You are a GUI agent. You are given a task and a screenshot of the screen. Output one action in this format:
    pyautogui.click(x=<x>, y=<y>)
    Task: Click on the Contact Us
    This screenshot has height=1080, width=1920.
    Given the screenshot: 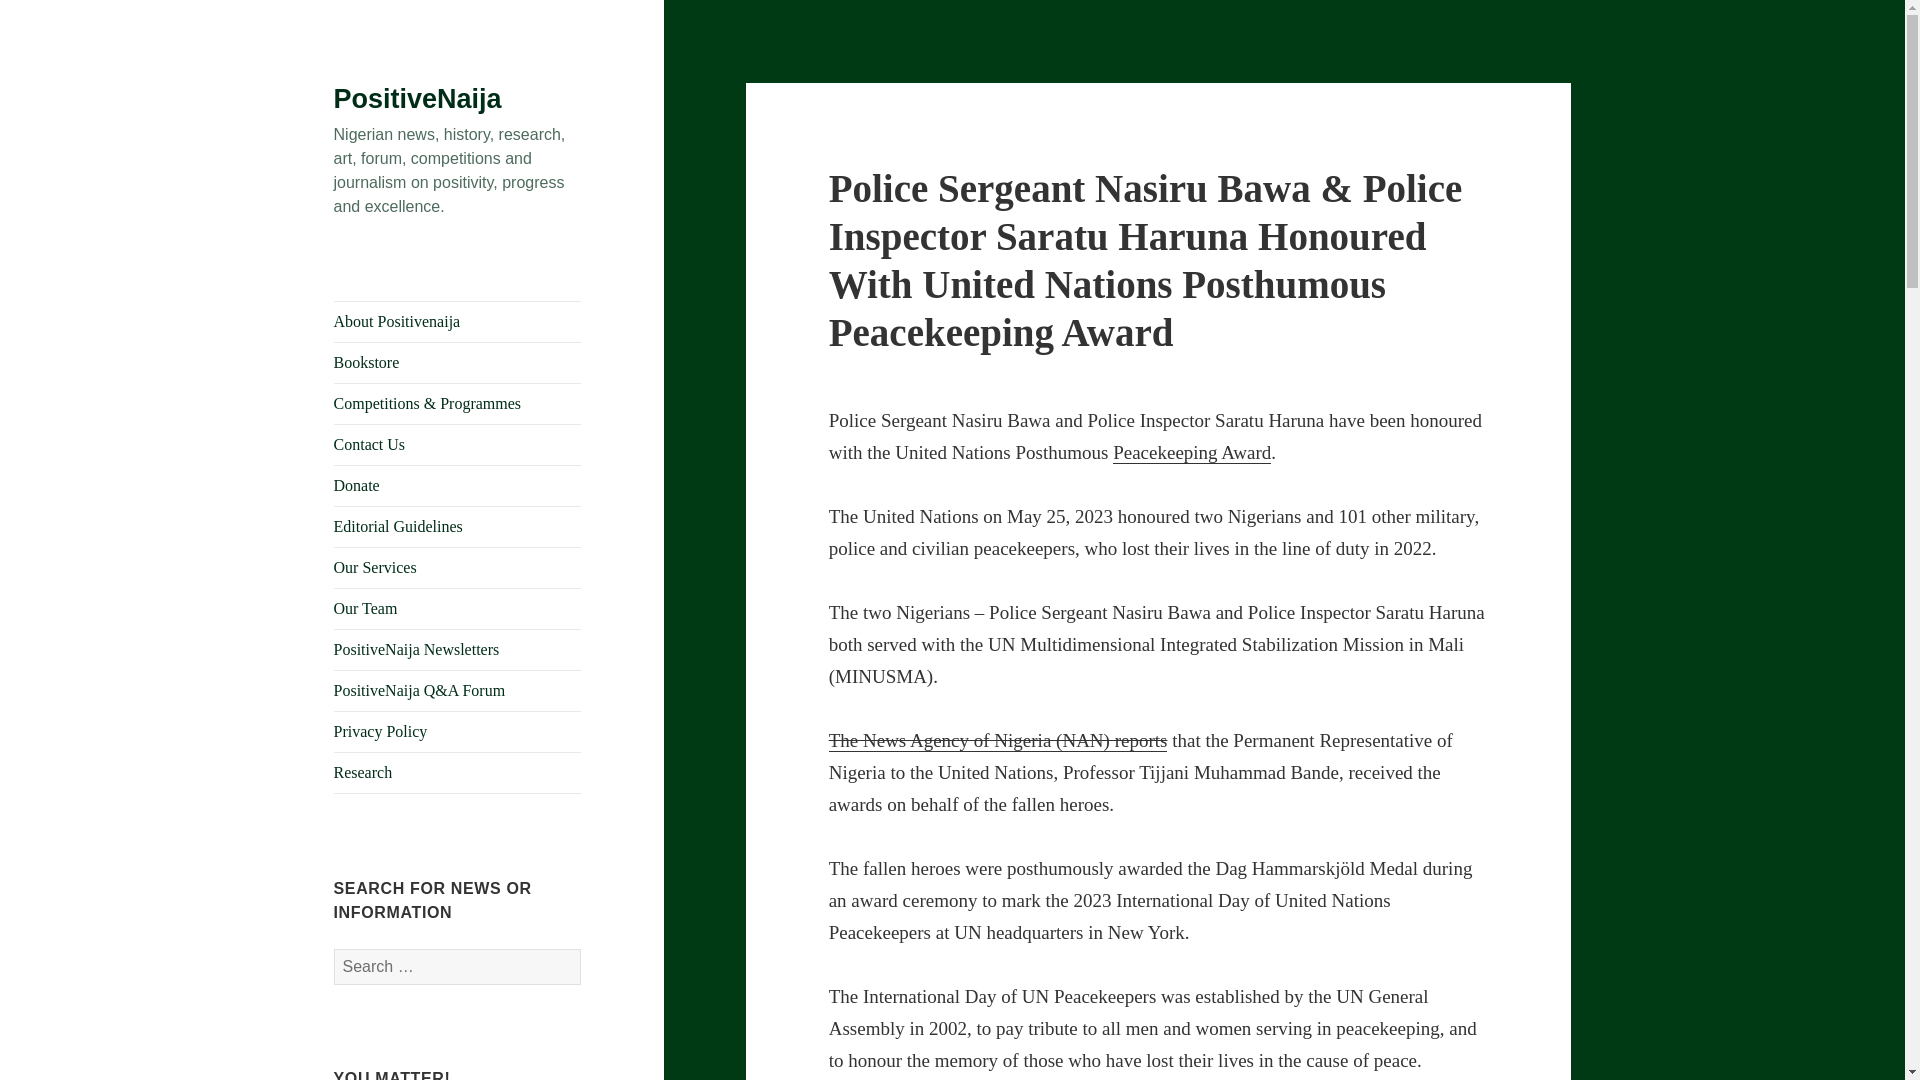 What is the action you would take?
    pyautogui.click(x=458, y=445)
    